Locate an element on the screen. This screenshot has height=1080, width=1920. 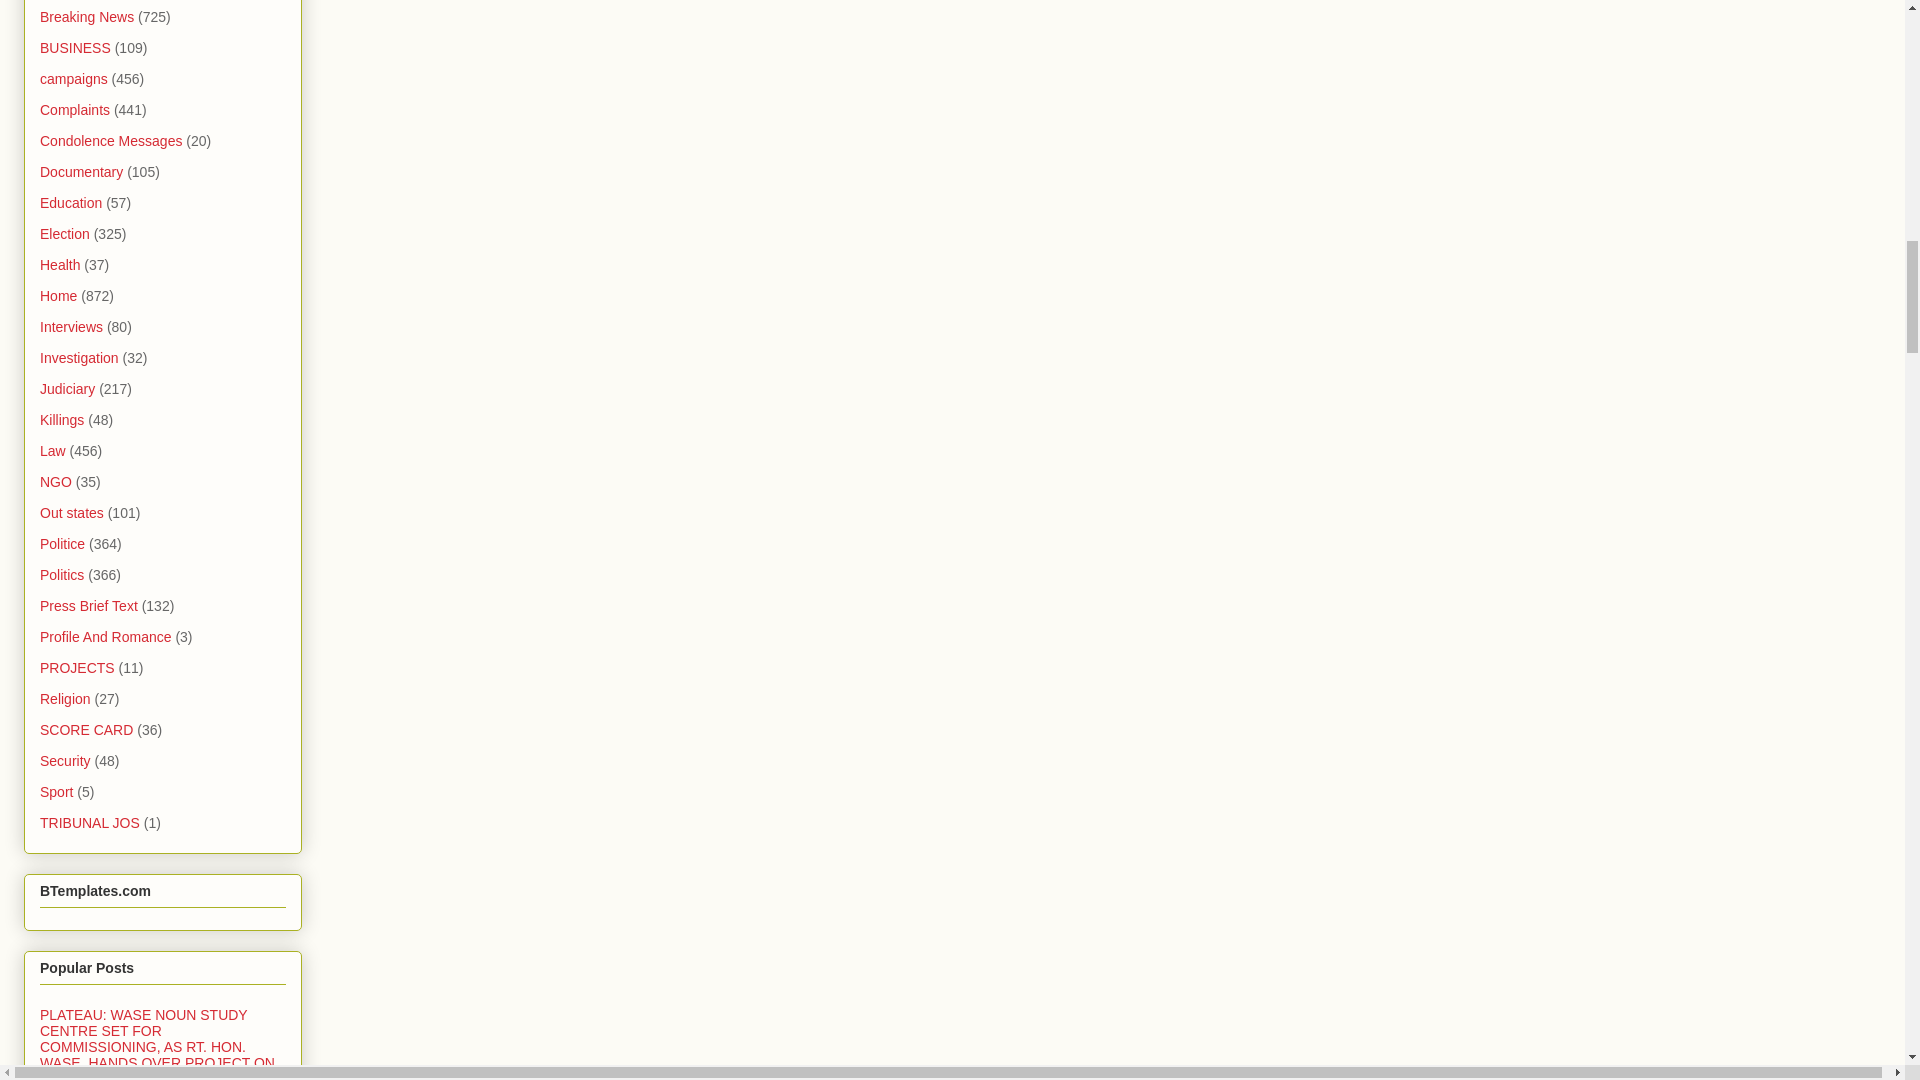
Killings is located at coordinates (62, 419).